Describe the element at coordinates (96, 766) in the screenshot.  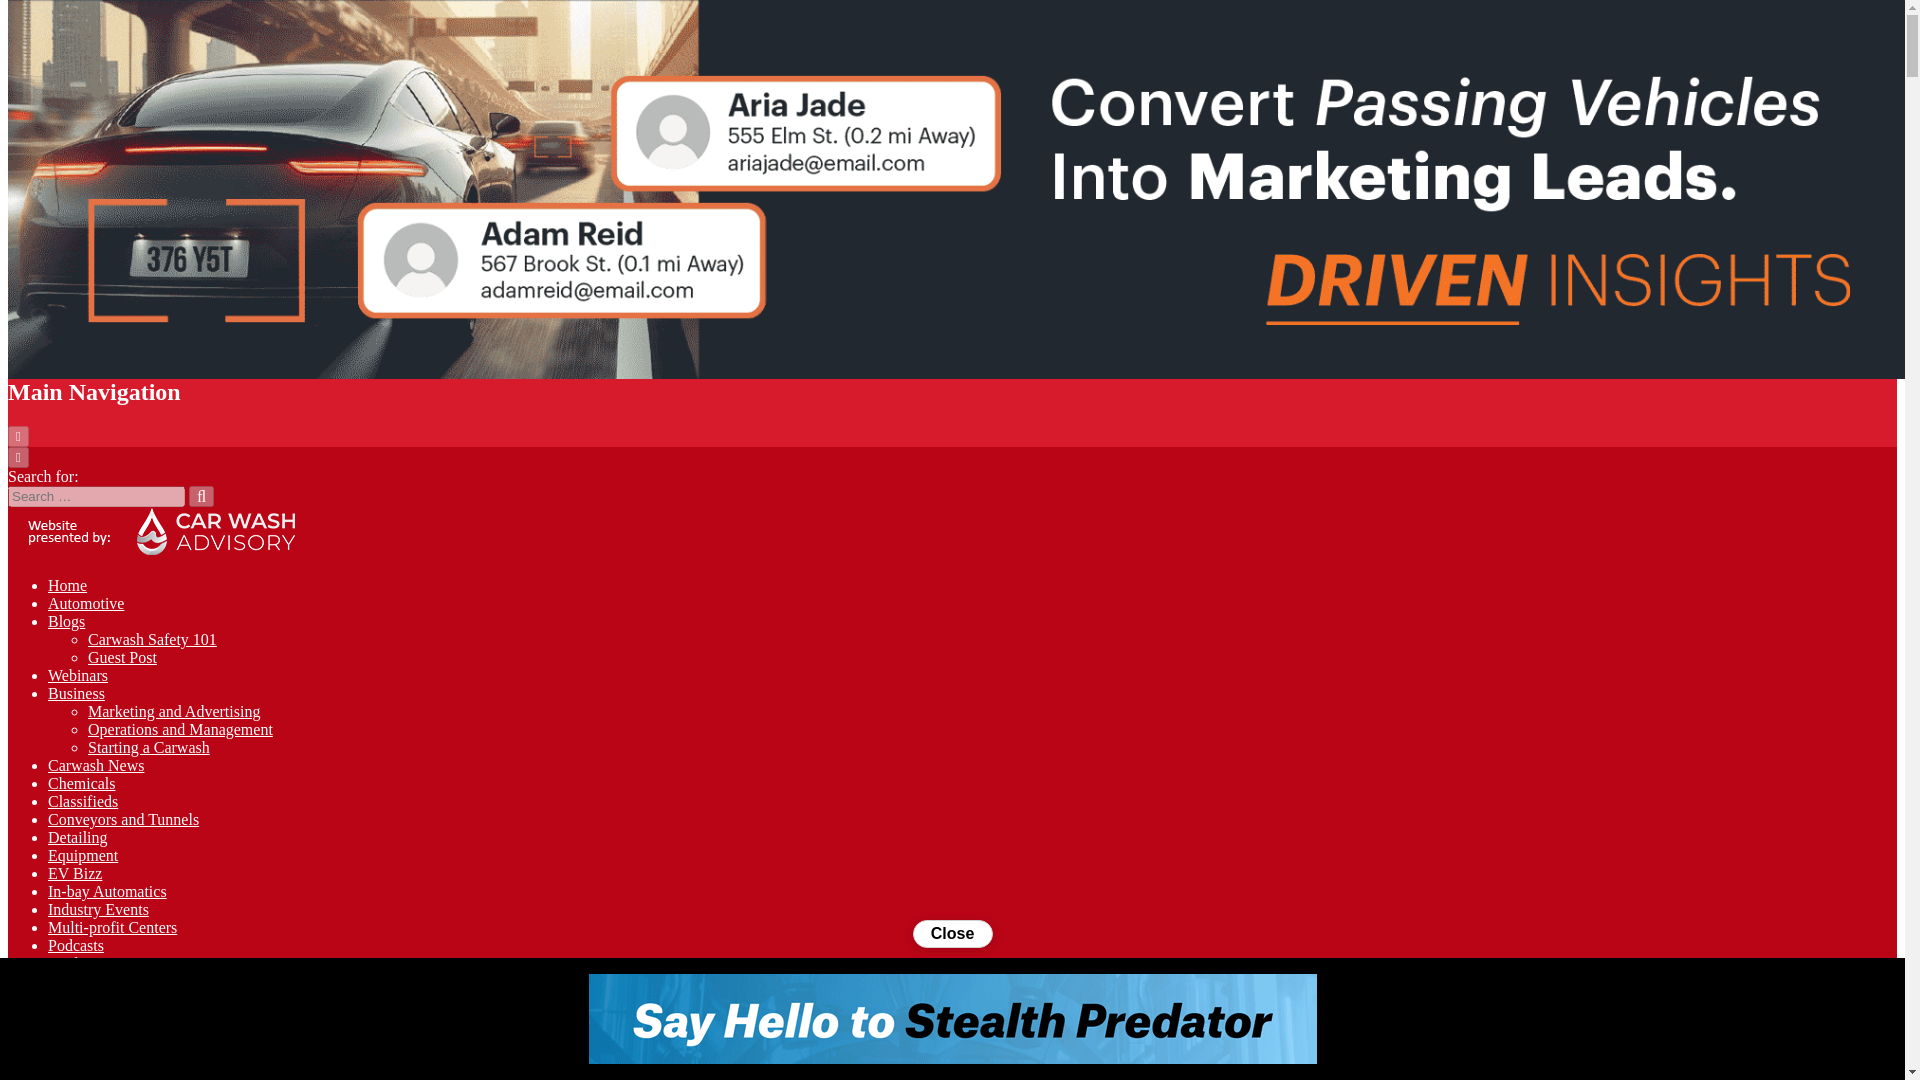
I see `Carwash News` at that location.